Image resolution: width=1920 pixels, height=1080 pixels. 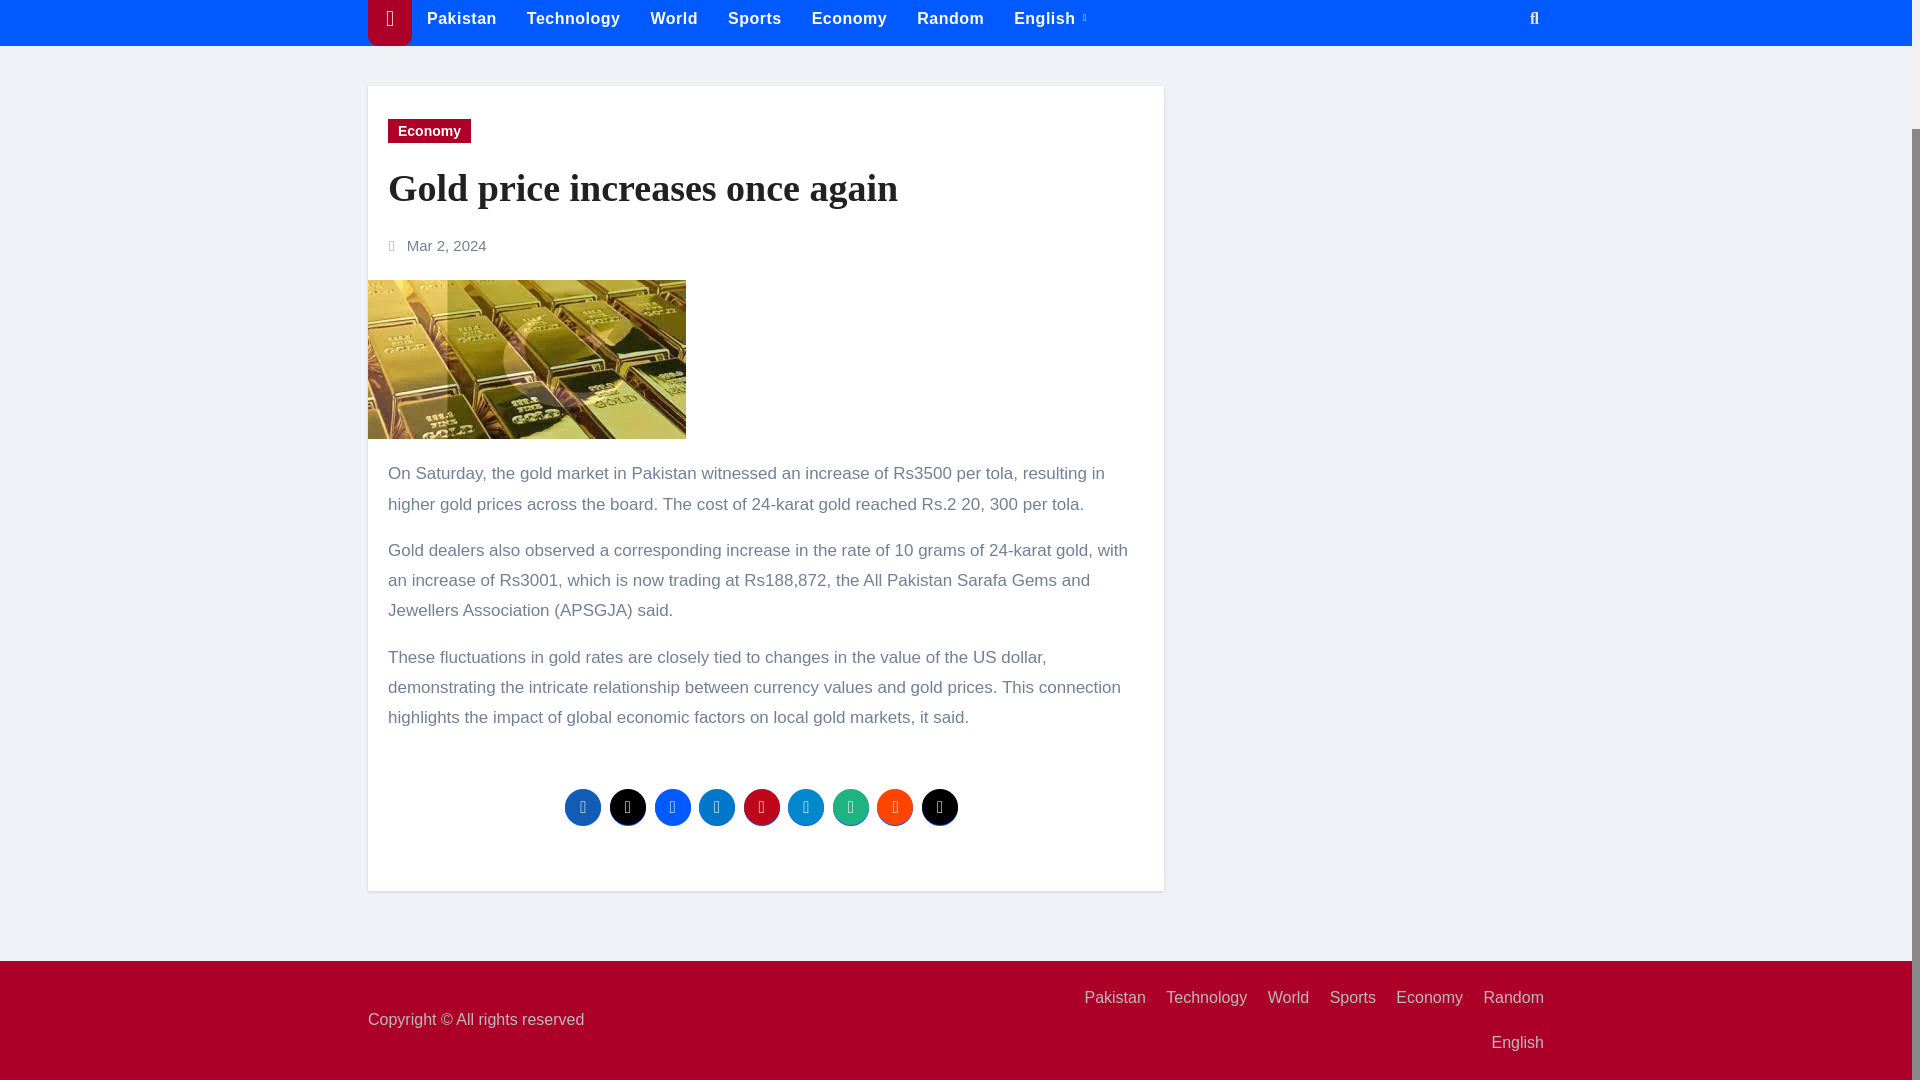 I want to click on Economy, so click(x=1422, y=998).